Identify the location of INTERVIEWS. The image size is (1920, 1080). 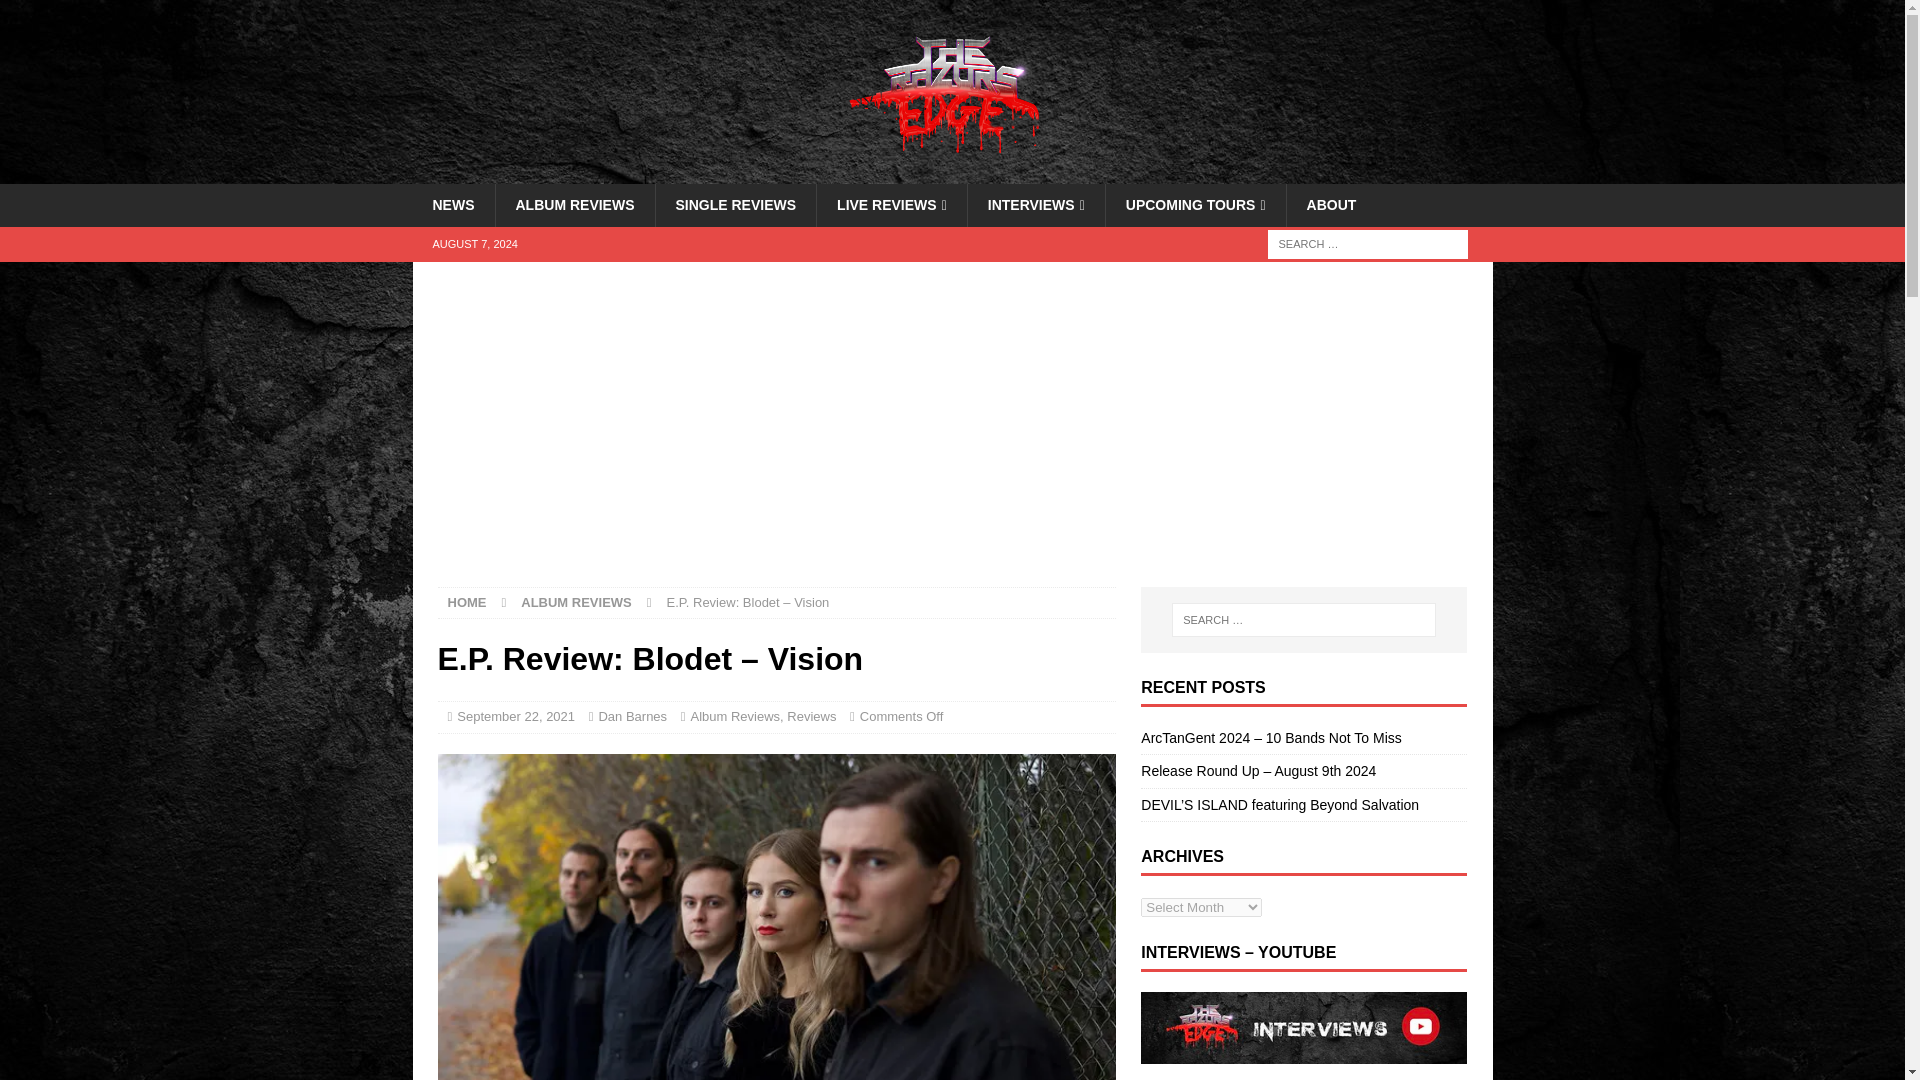
(1036, 204).